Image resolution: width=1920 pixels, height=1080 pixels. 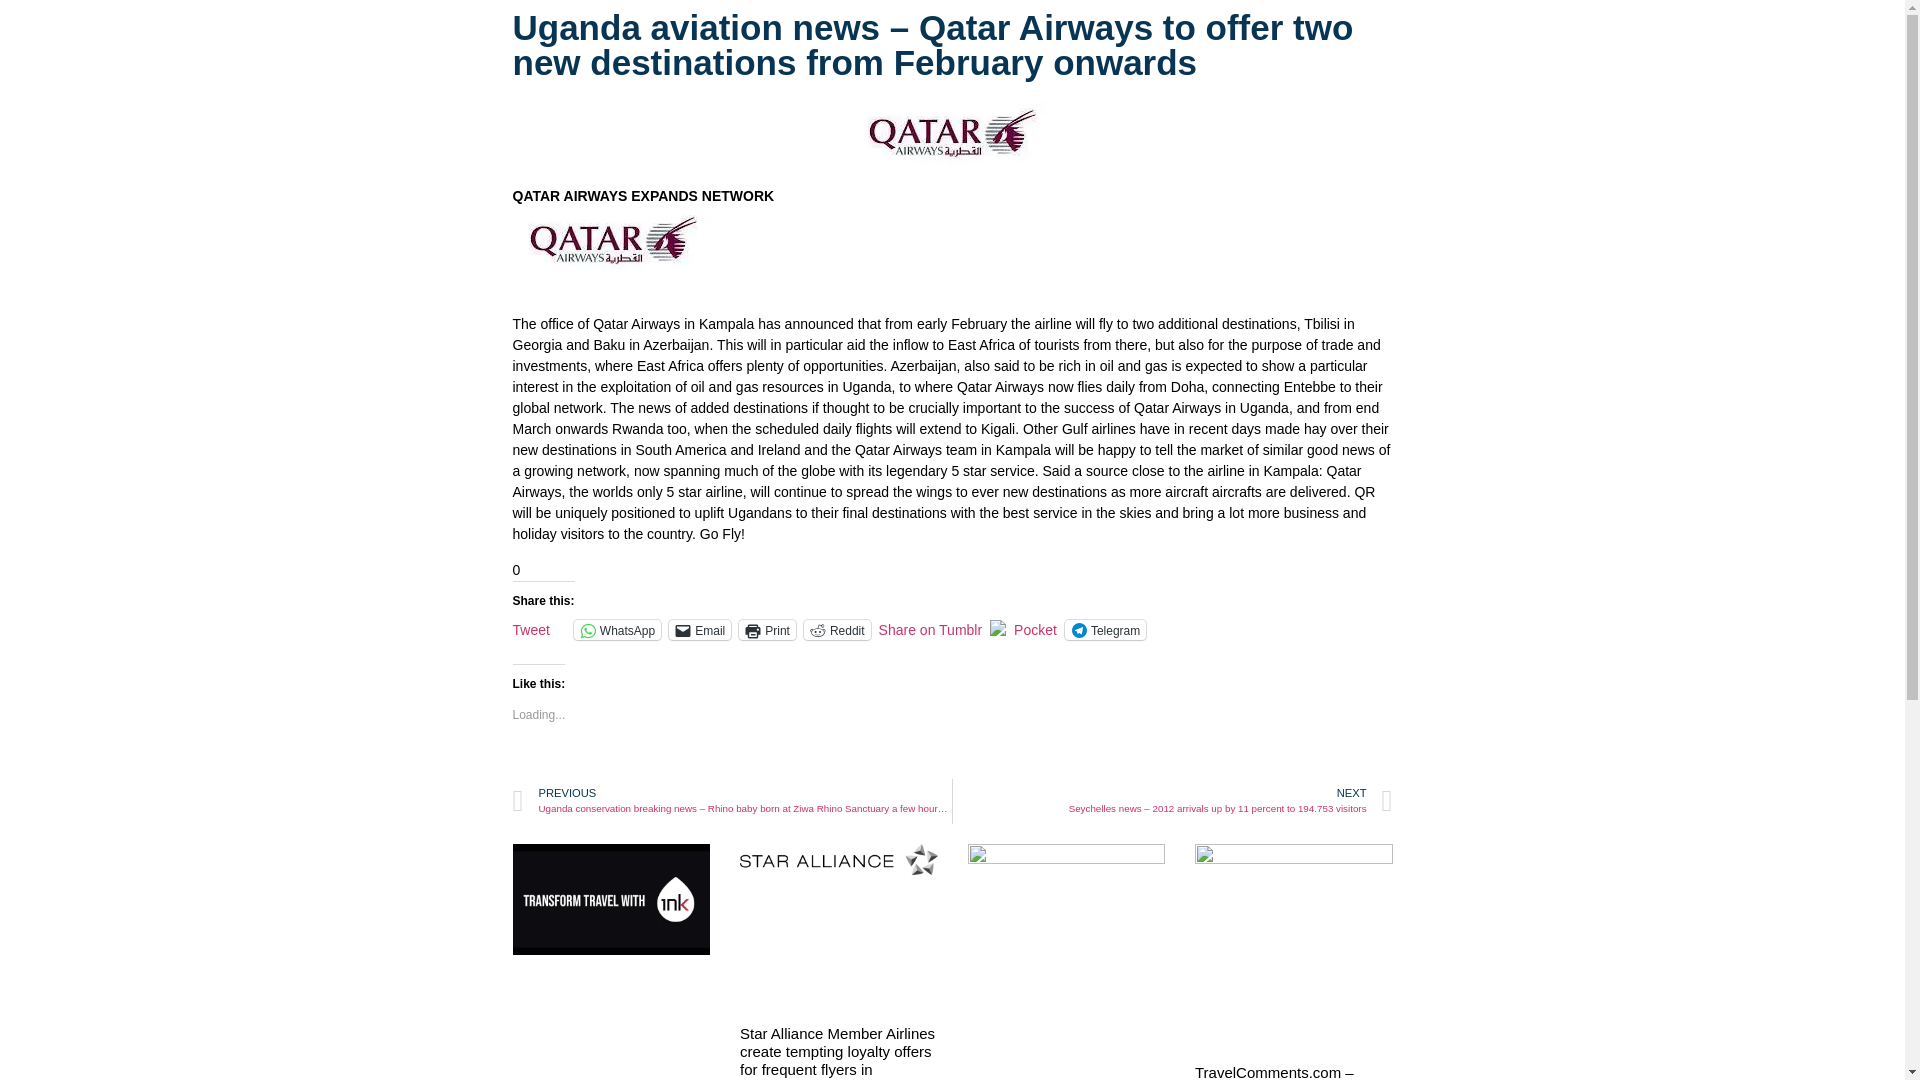 What do you see at coordinates (768, 630) in the screenshot?
I see `Print` at bounding box center [768, 630].